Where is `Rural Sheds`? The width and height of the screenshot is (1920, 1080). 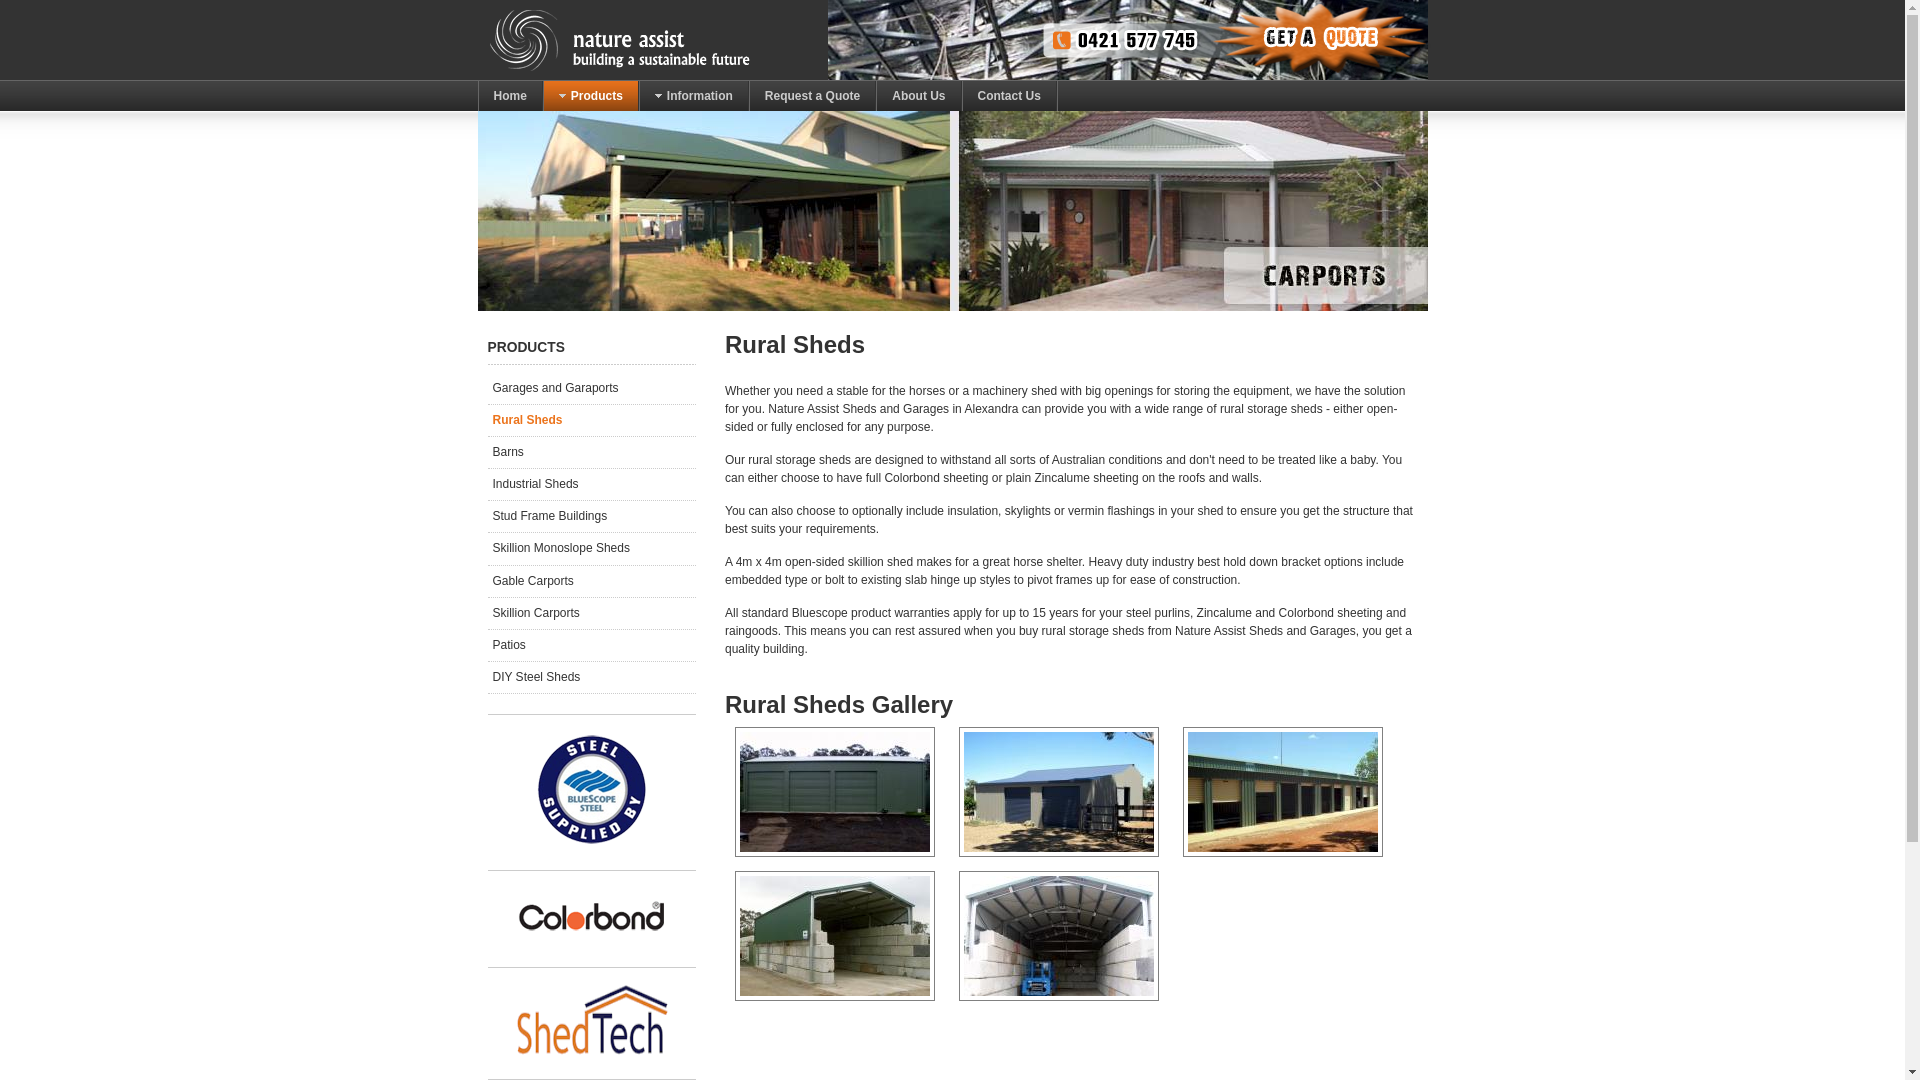 Rural Sheds is located at coordinates (592, 420).